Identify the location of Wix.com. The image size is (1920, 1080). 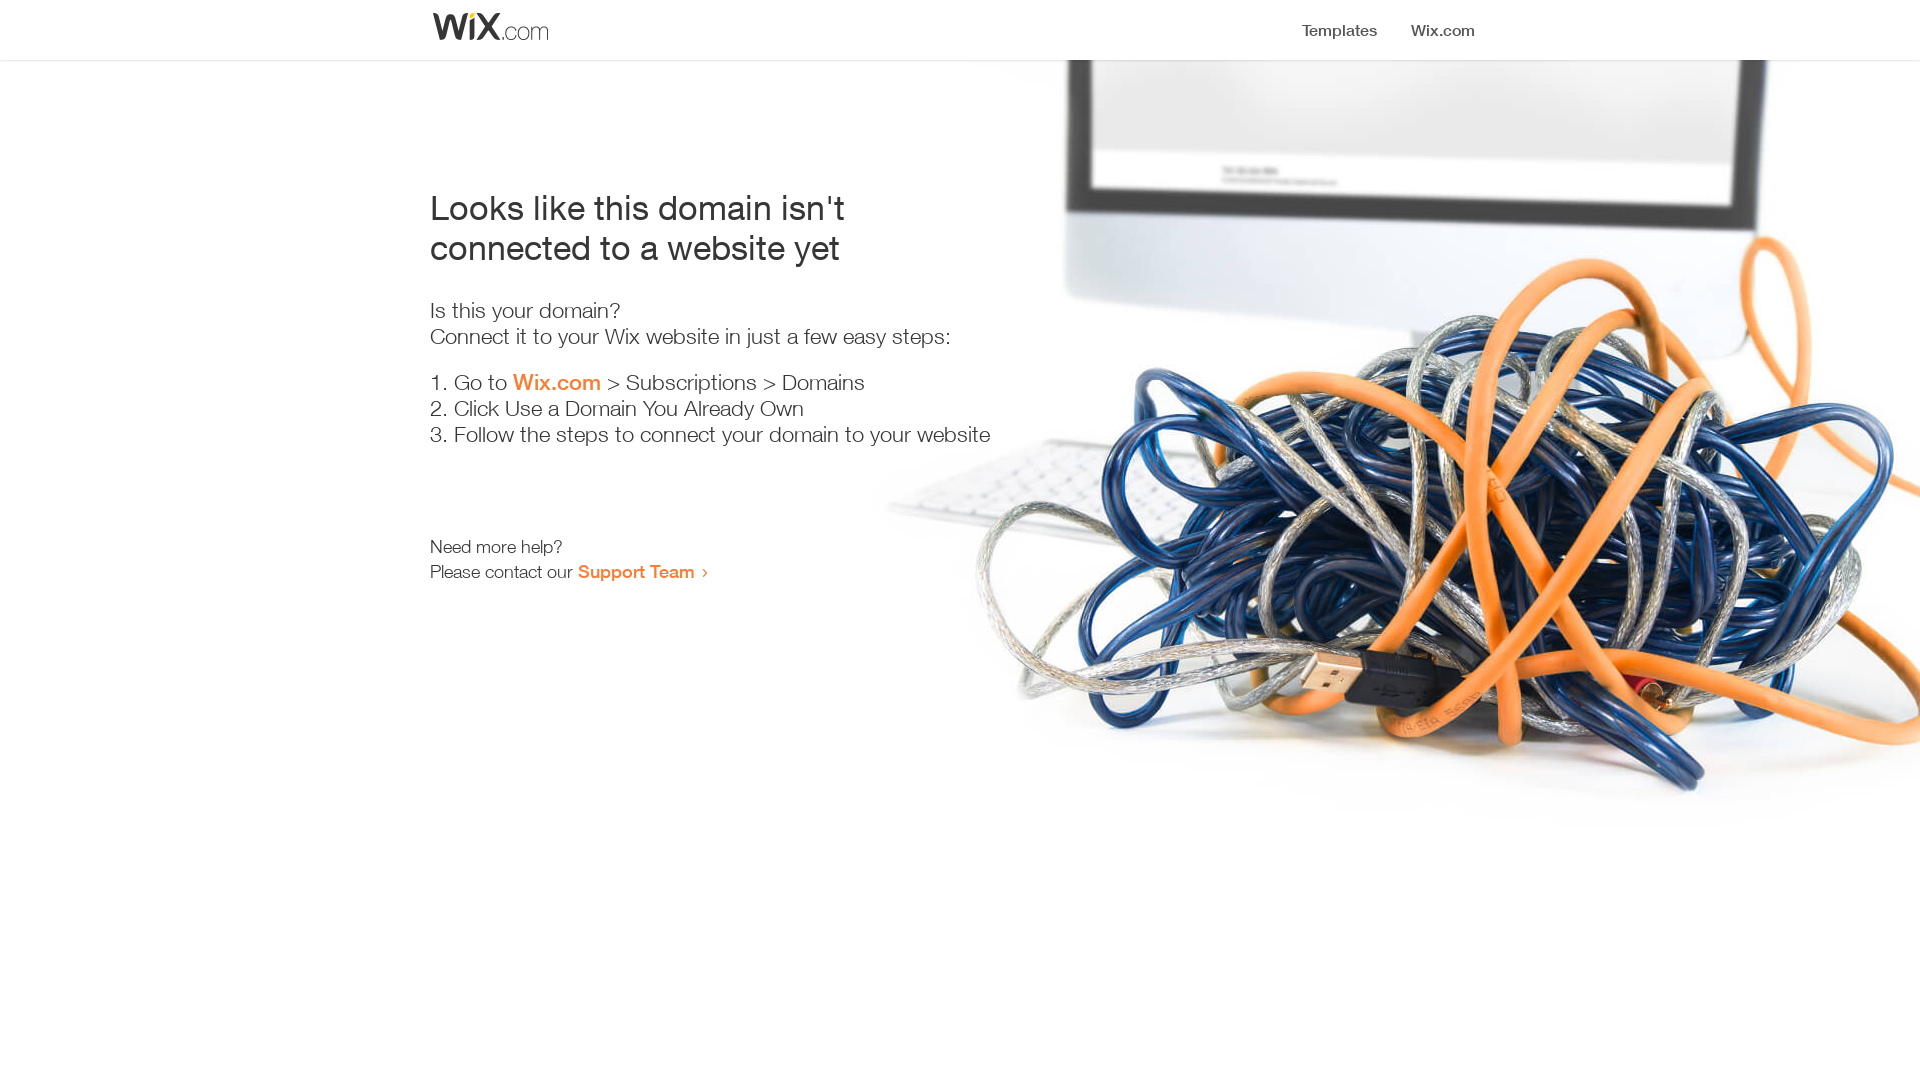
(557, 382).